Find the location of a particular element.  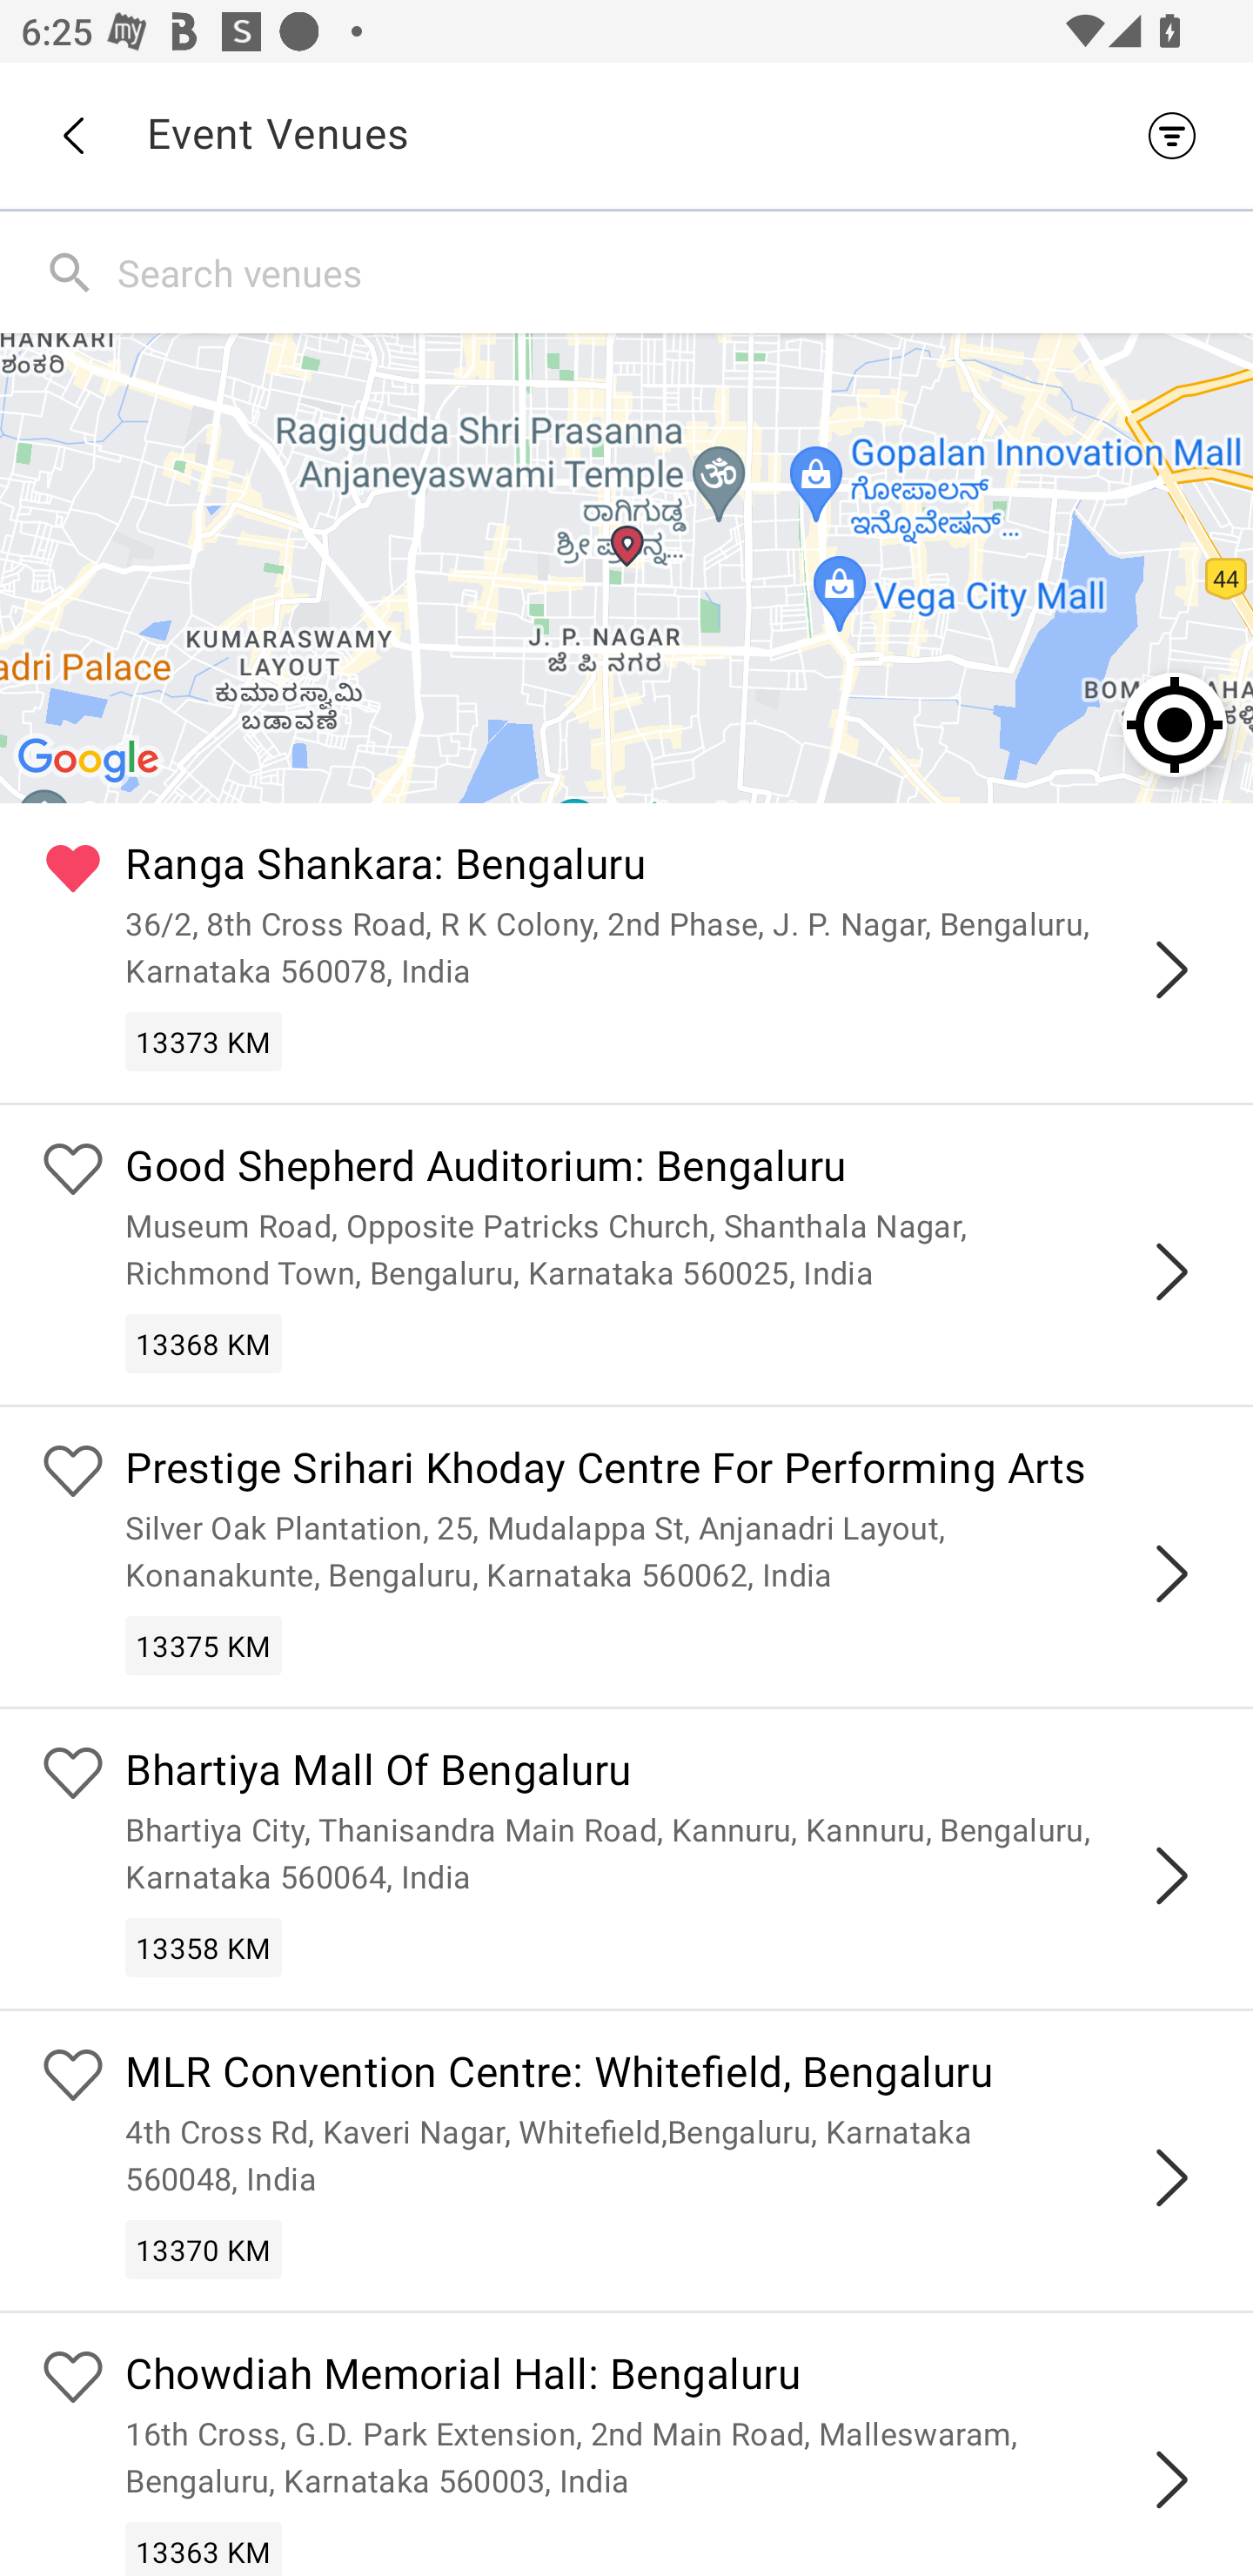

 is located at coordinates (1171, 2177).